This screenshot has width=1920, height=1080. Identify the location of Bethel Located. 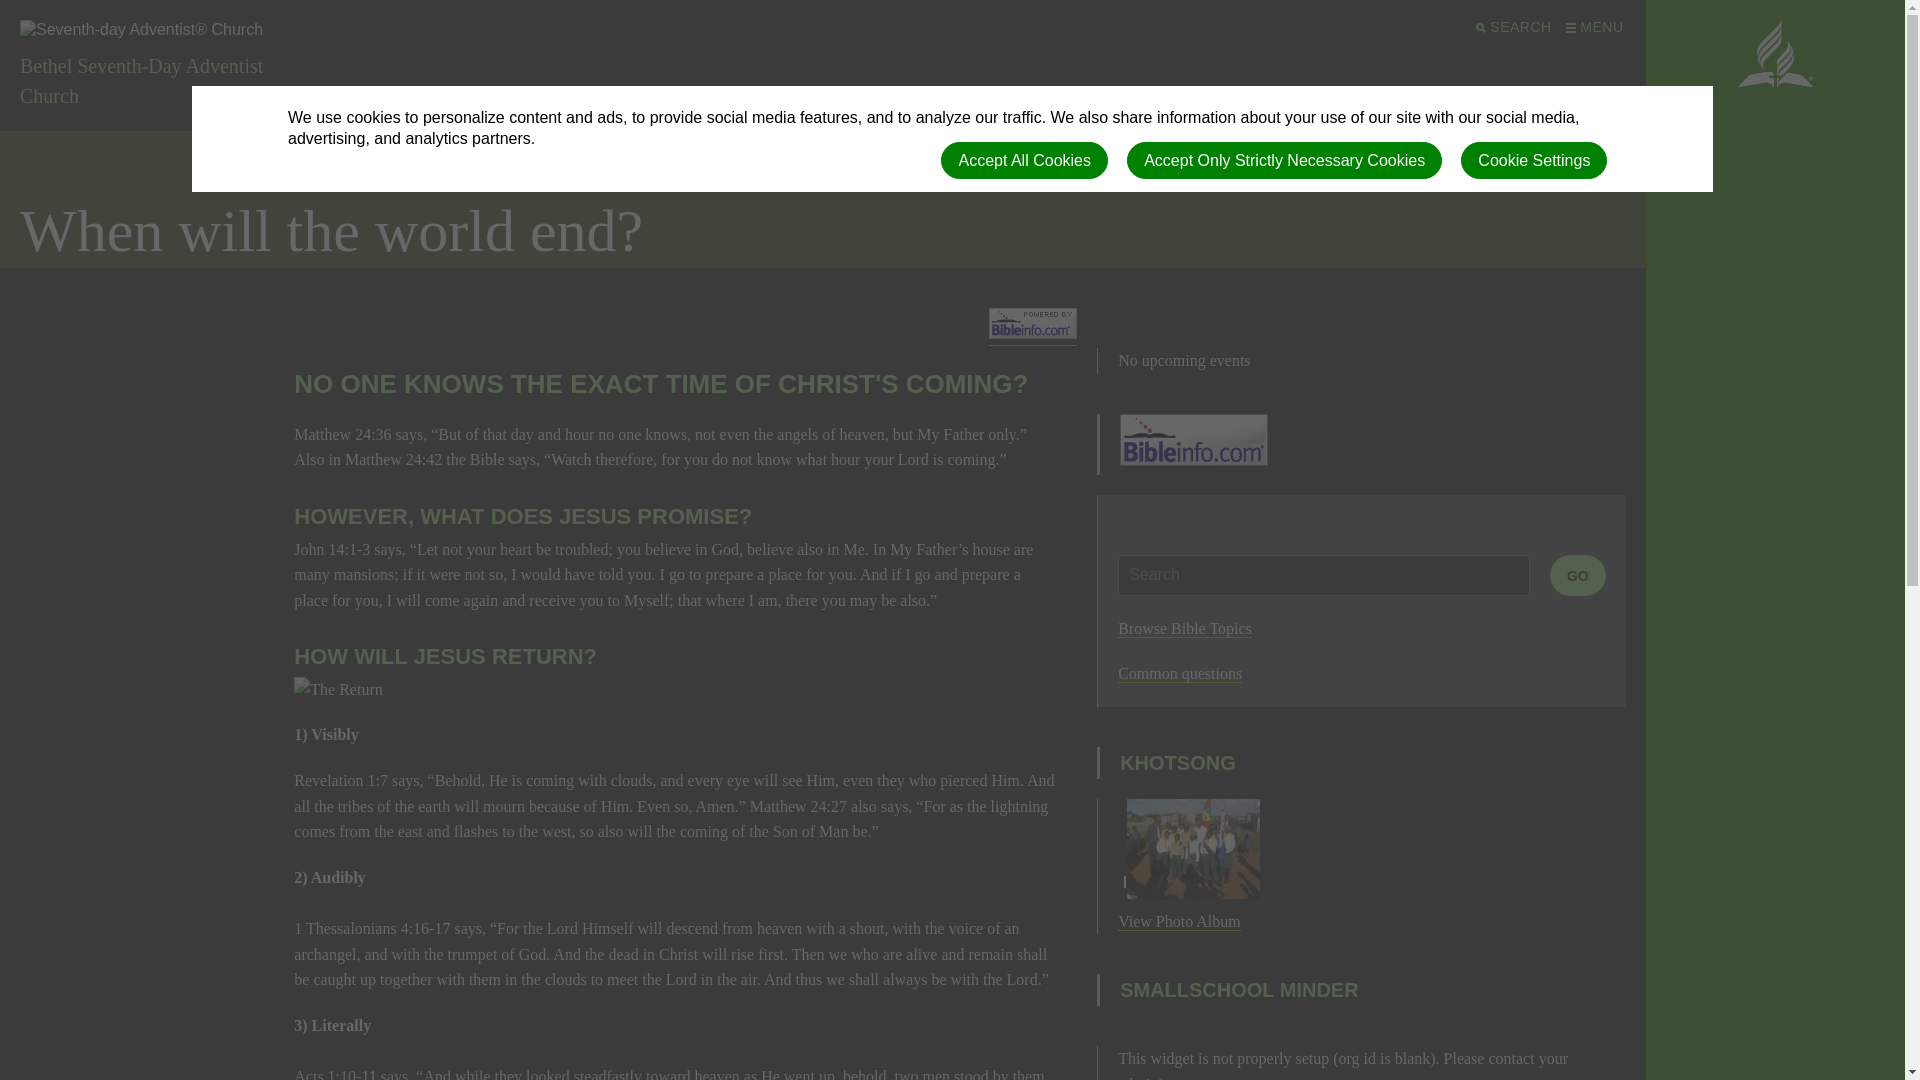
(856, 98).